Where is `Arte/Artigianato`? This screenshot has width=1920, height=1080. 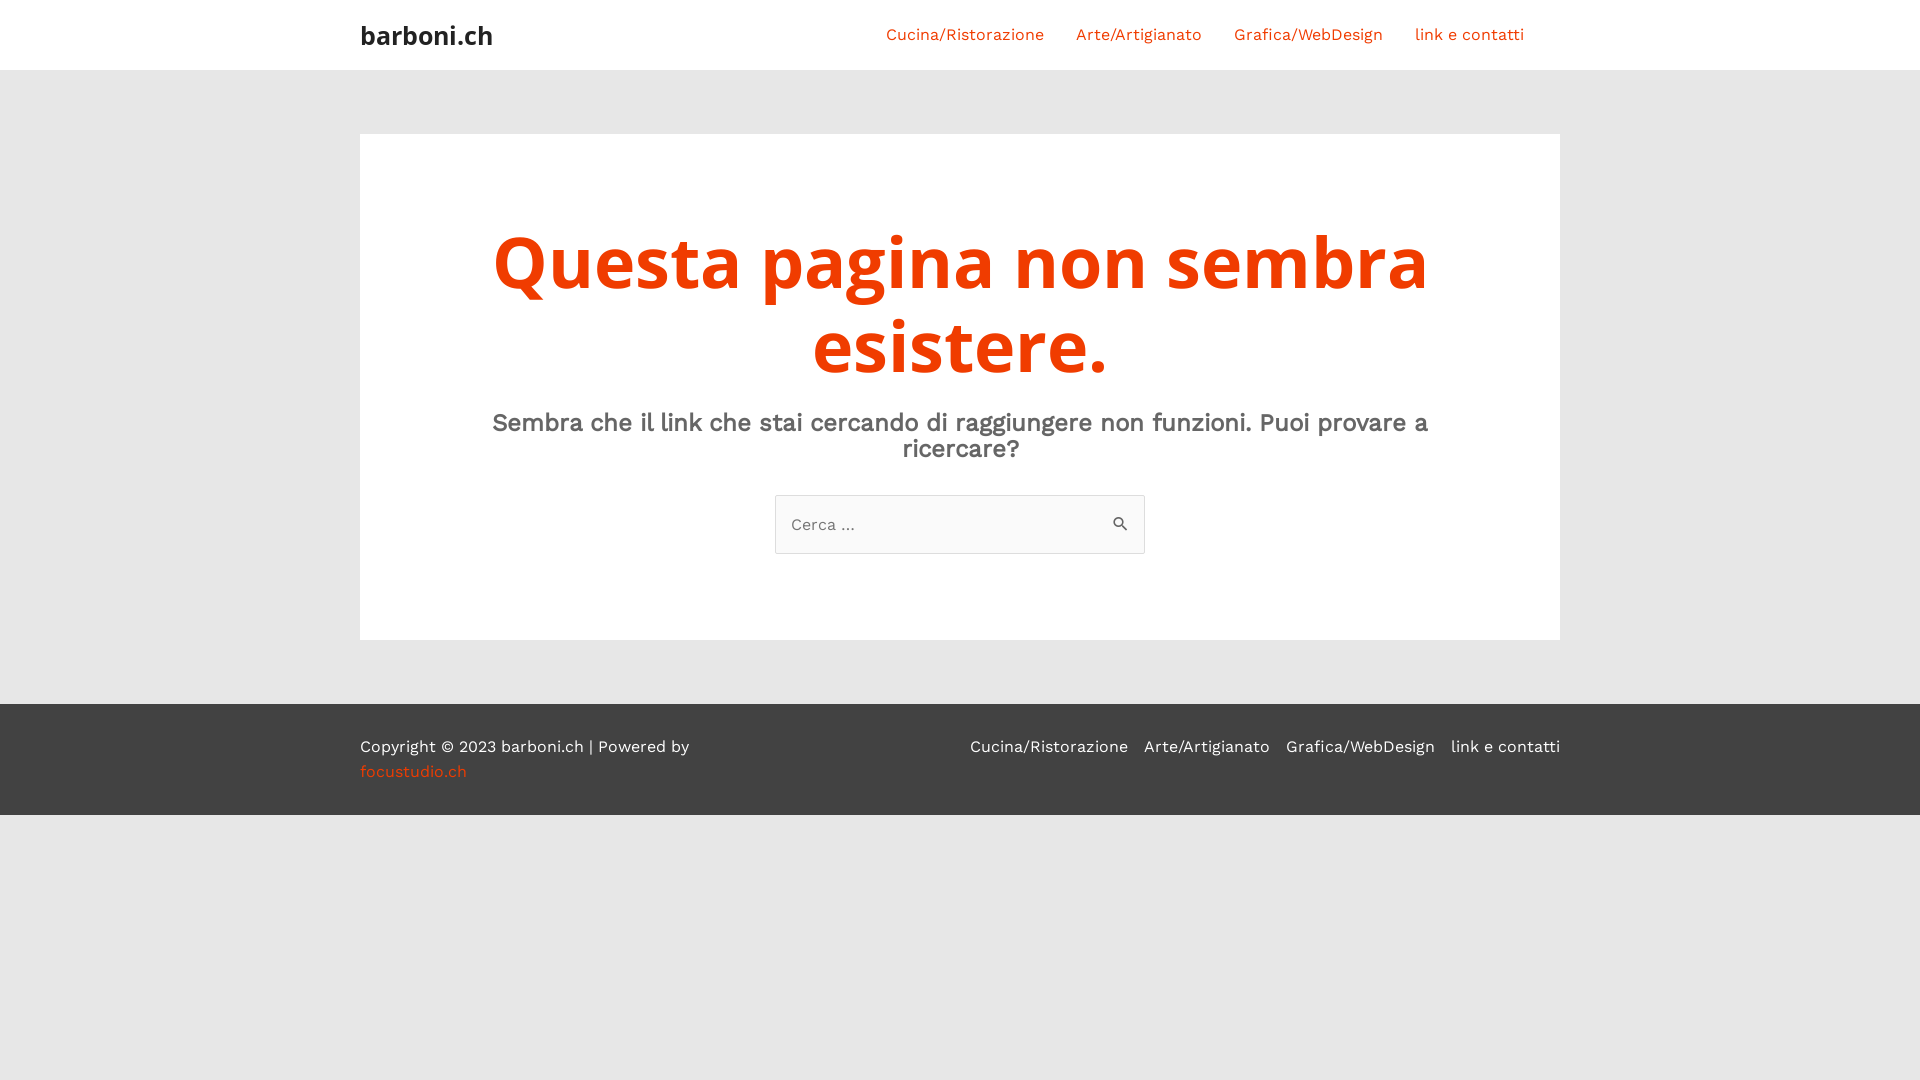
Arte/Artigianato is located at coordinates (1139, 35).